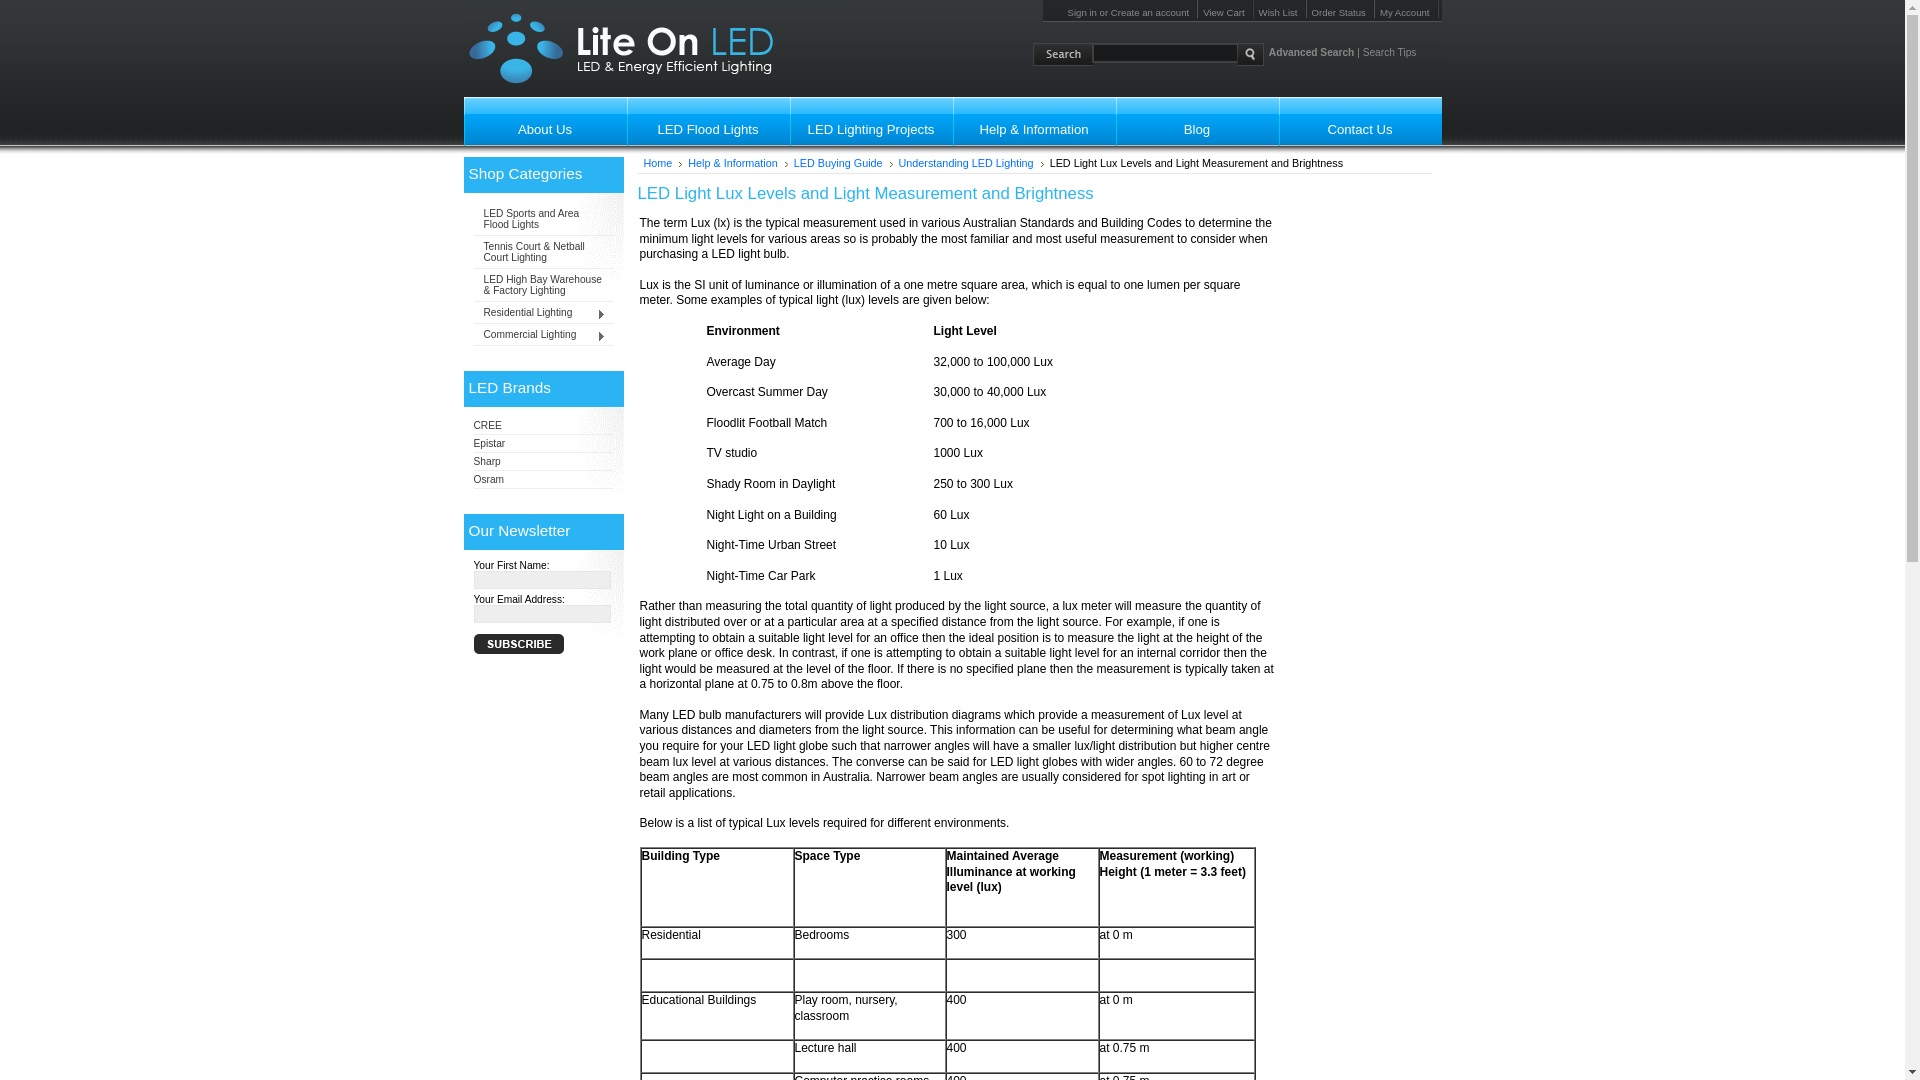 The height and width of the screenshot is (1080, 1920). Describe the element at coordinates (1407, 12) in the screenshot. I see `My Account` at that location.